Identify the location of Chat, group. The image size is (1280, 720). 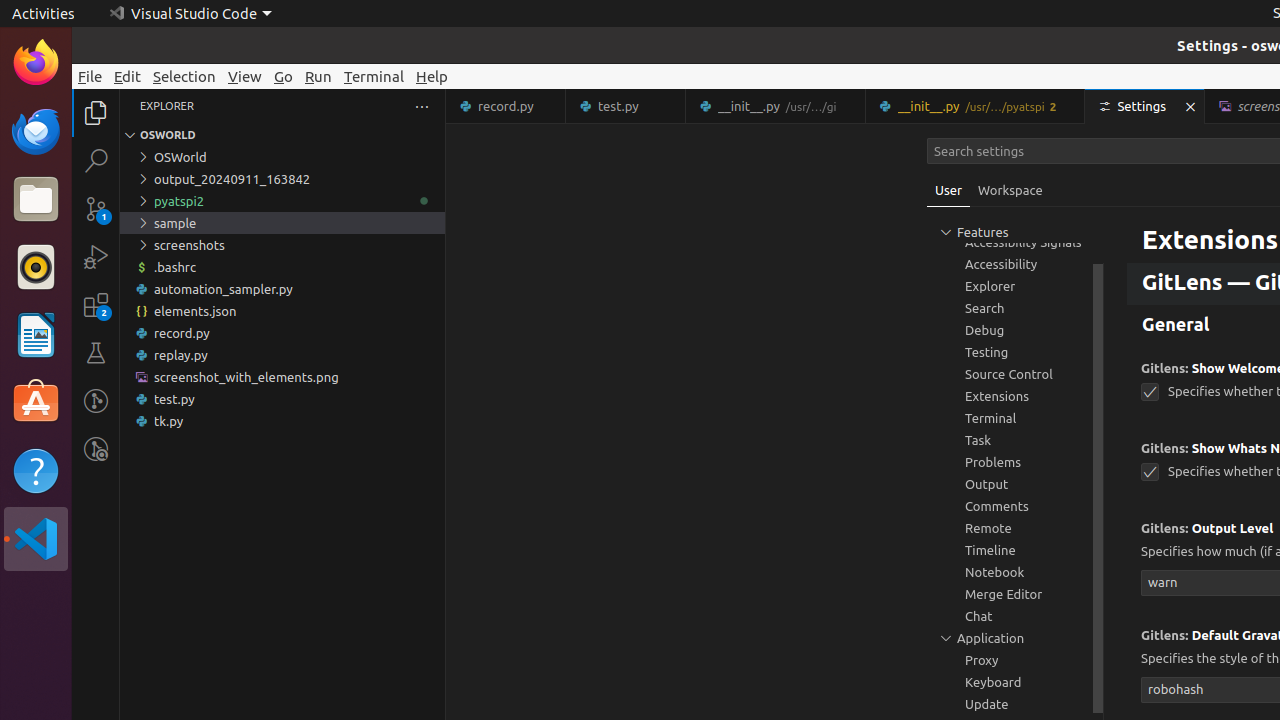
(1015, 616).